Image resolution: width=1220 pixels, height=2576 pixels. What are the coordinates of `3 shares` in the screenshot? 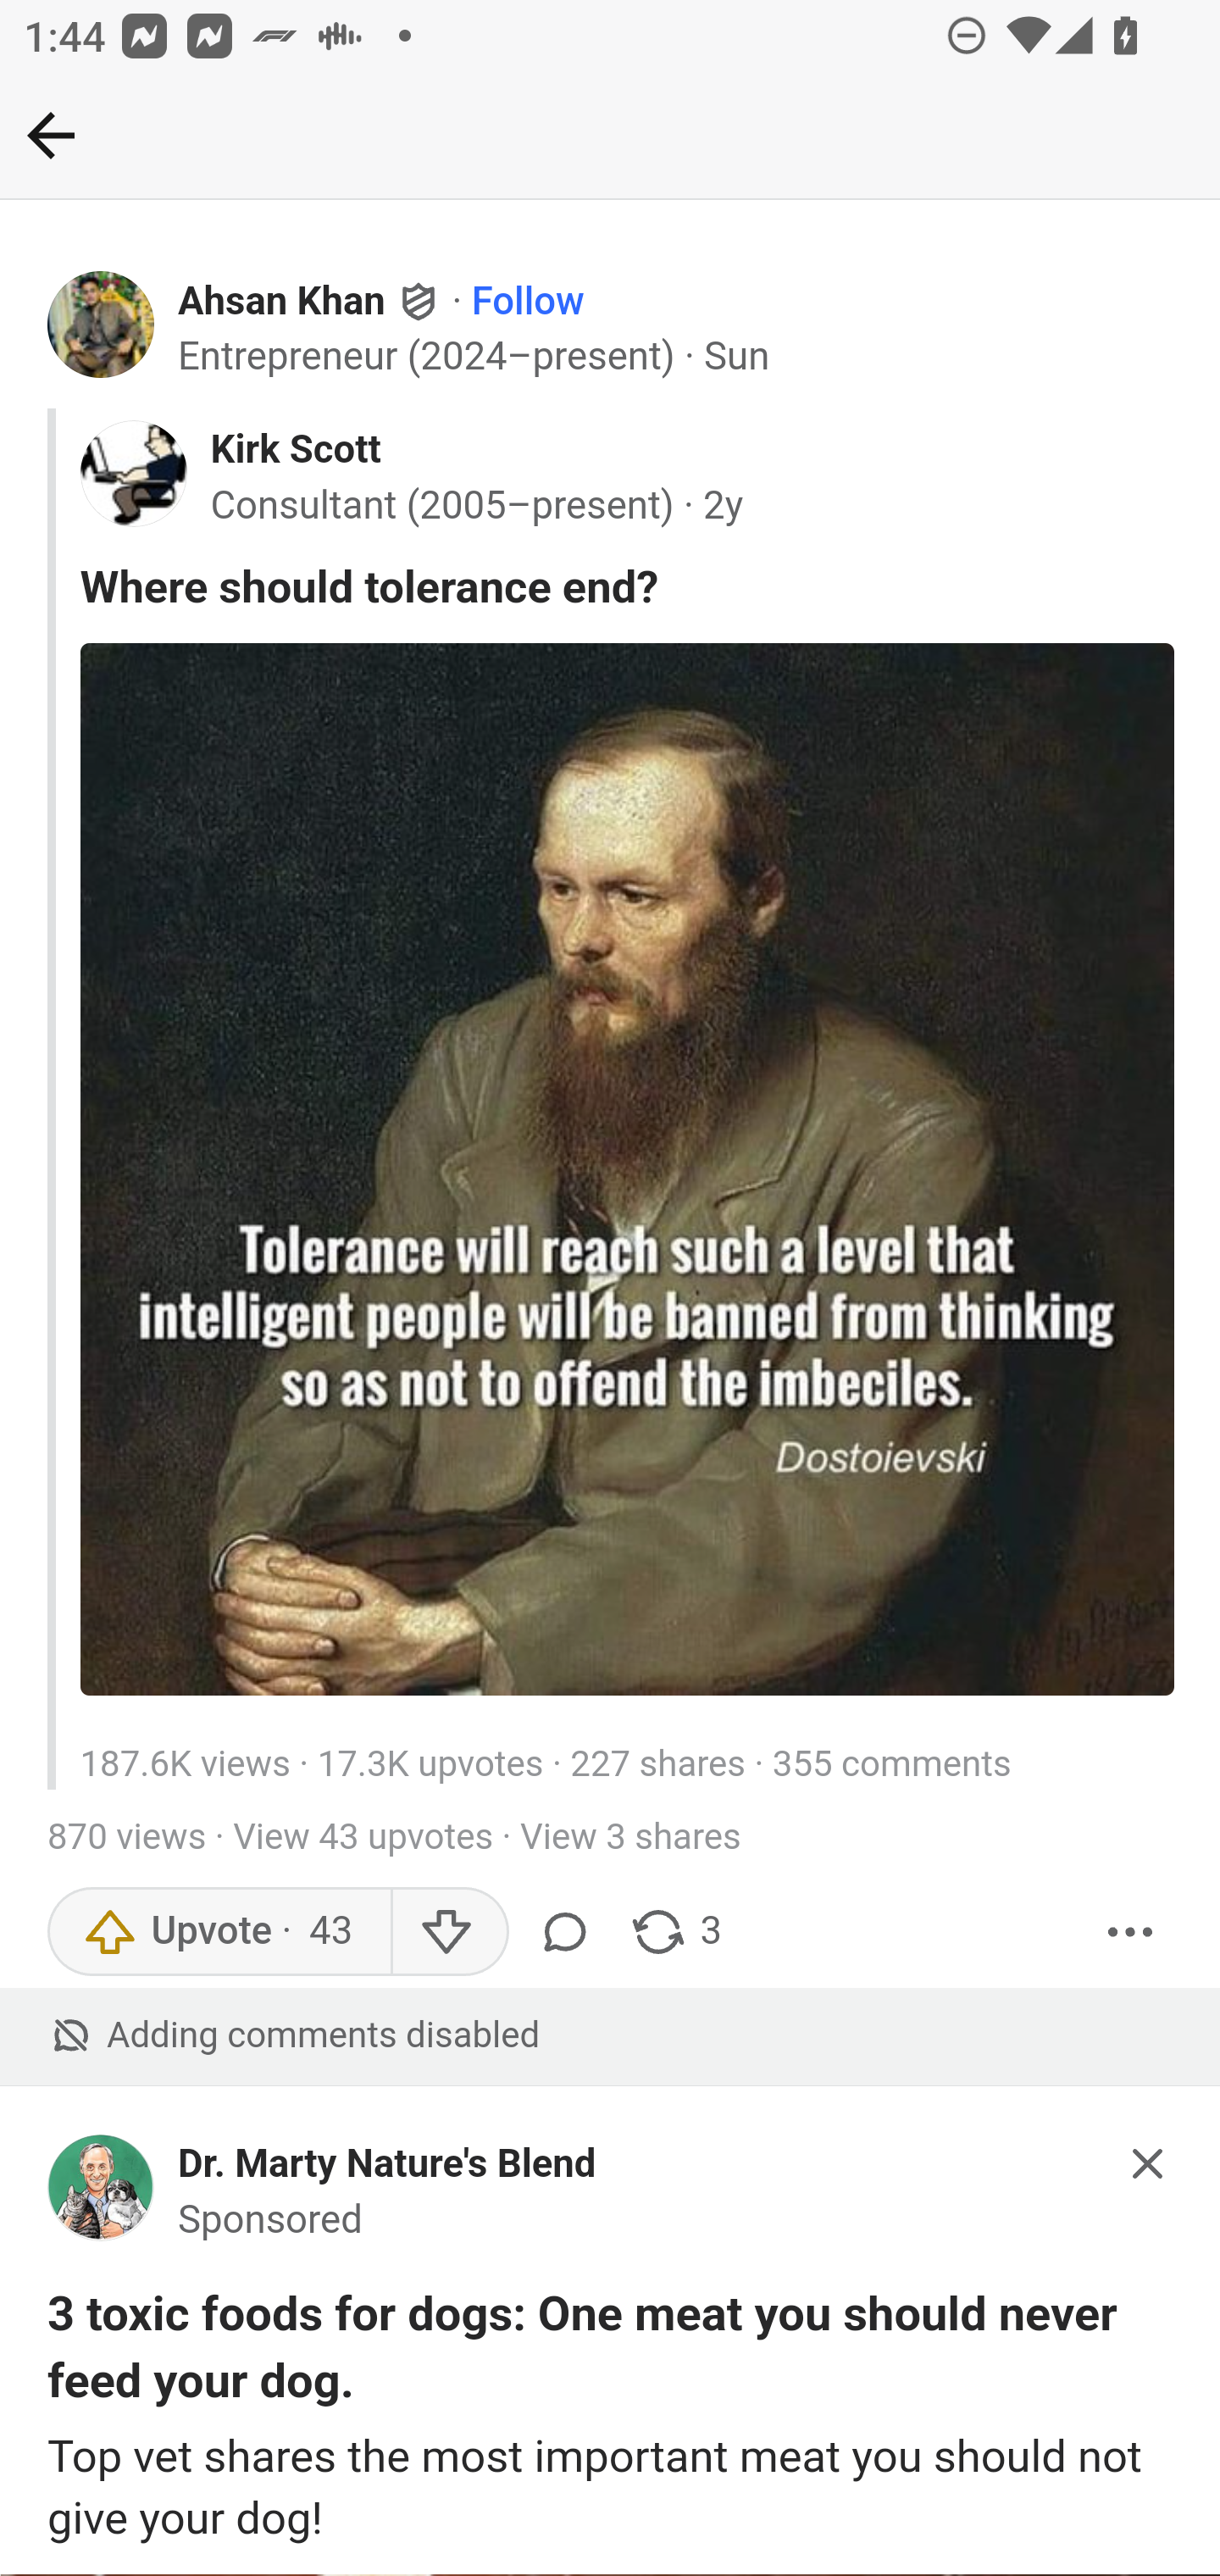 It's located at (676, 1932).